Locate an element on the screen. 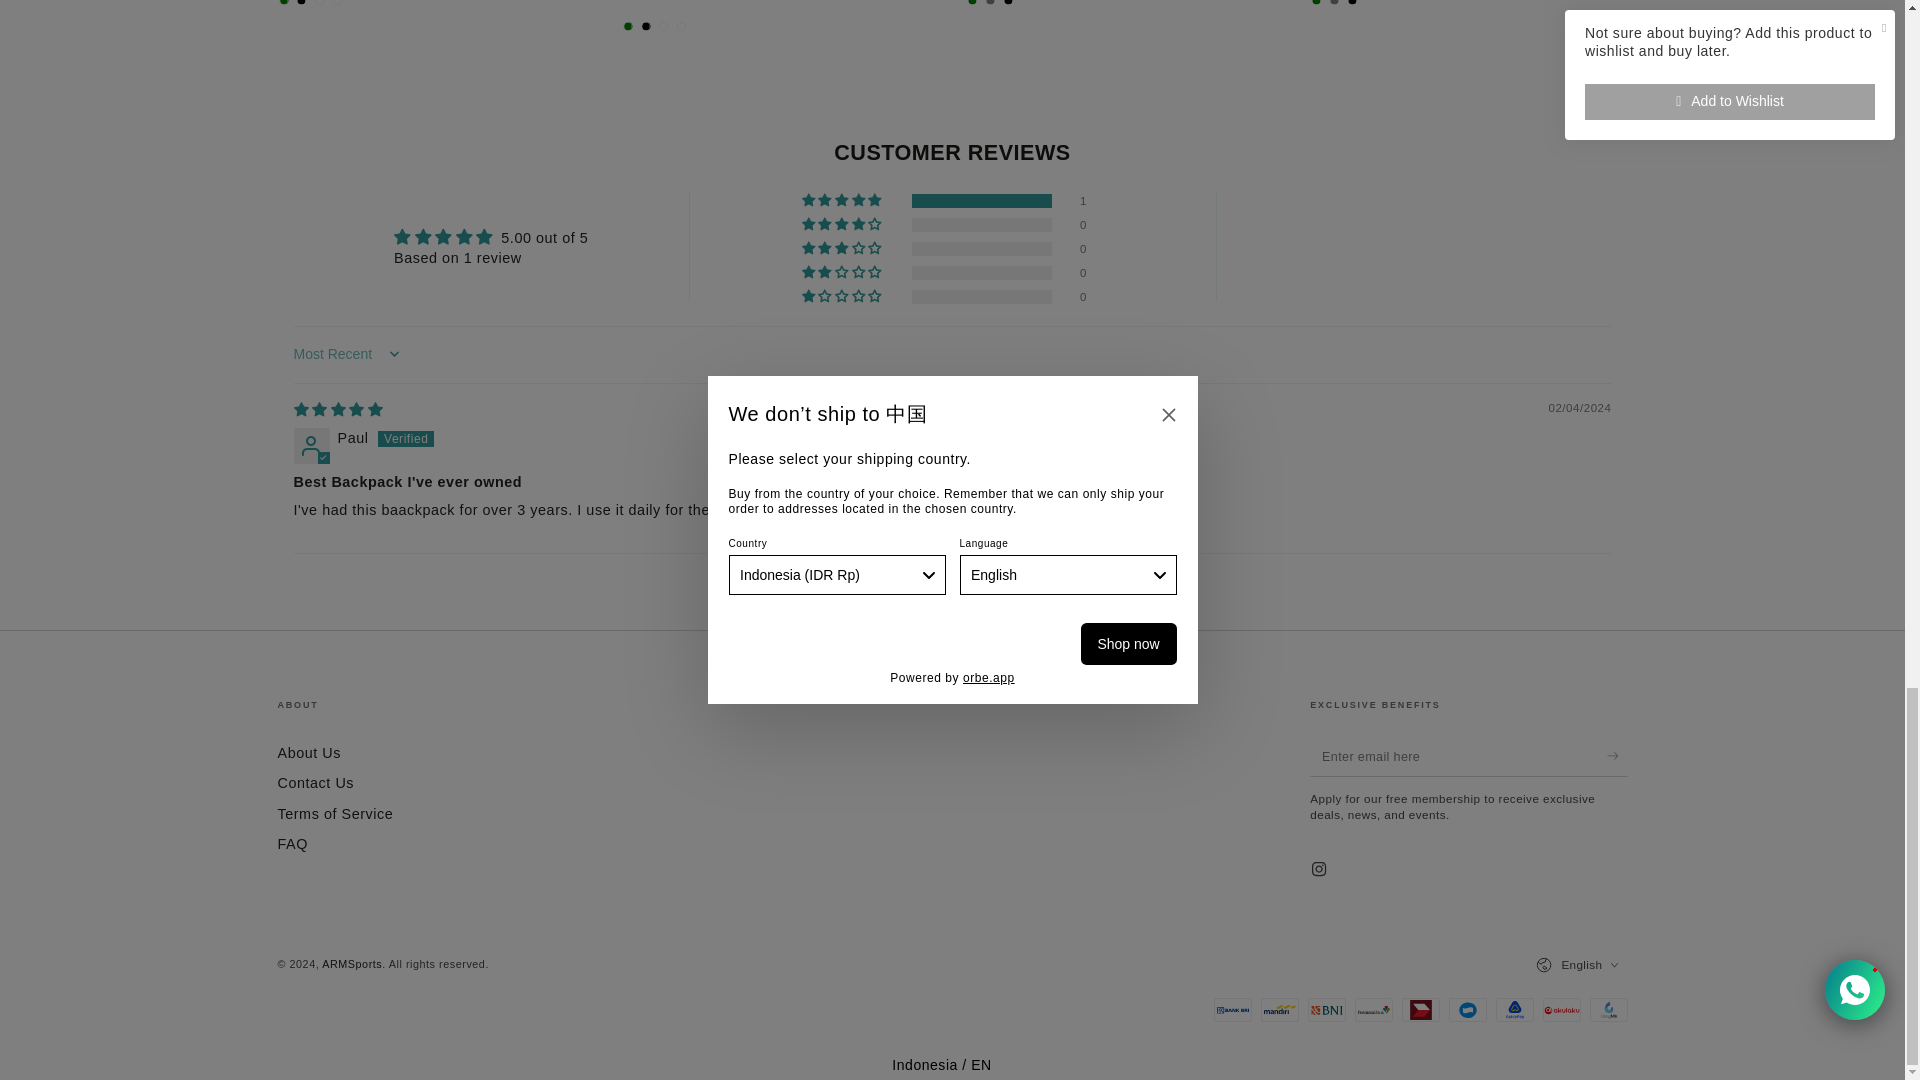 The width and height of the screenshot is (1920, 1080). Desert Camo is located at coordinates (319, 3).